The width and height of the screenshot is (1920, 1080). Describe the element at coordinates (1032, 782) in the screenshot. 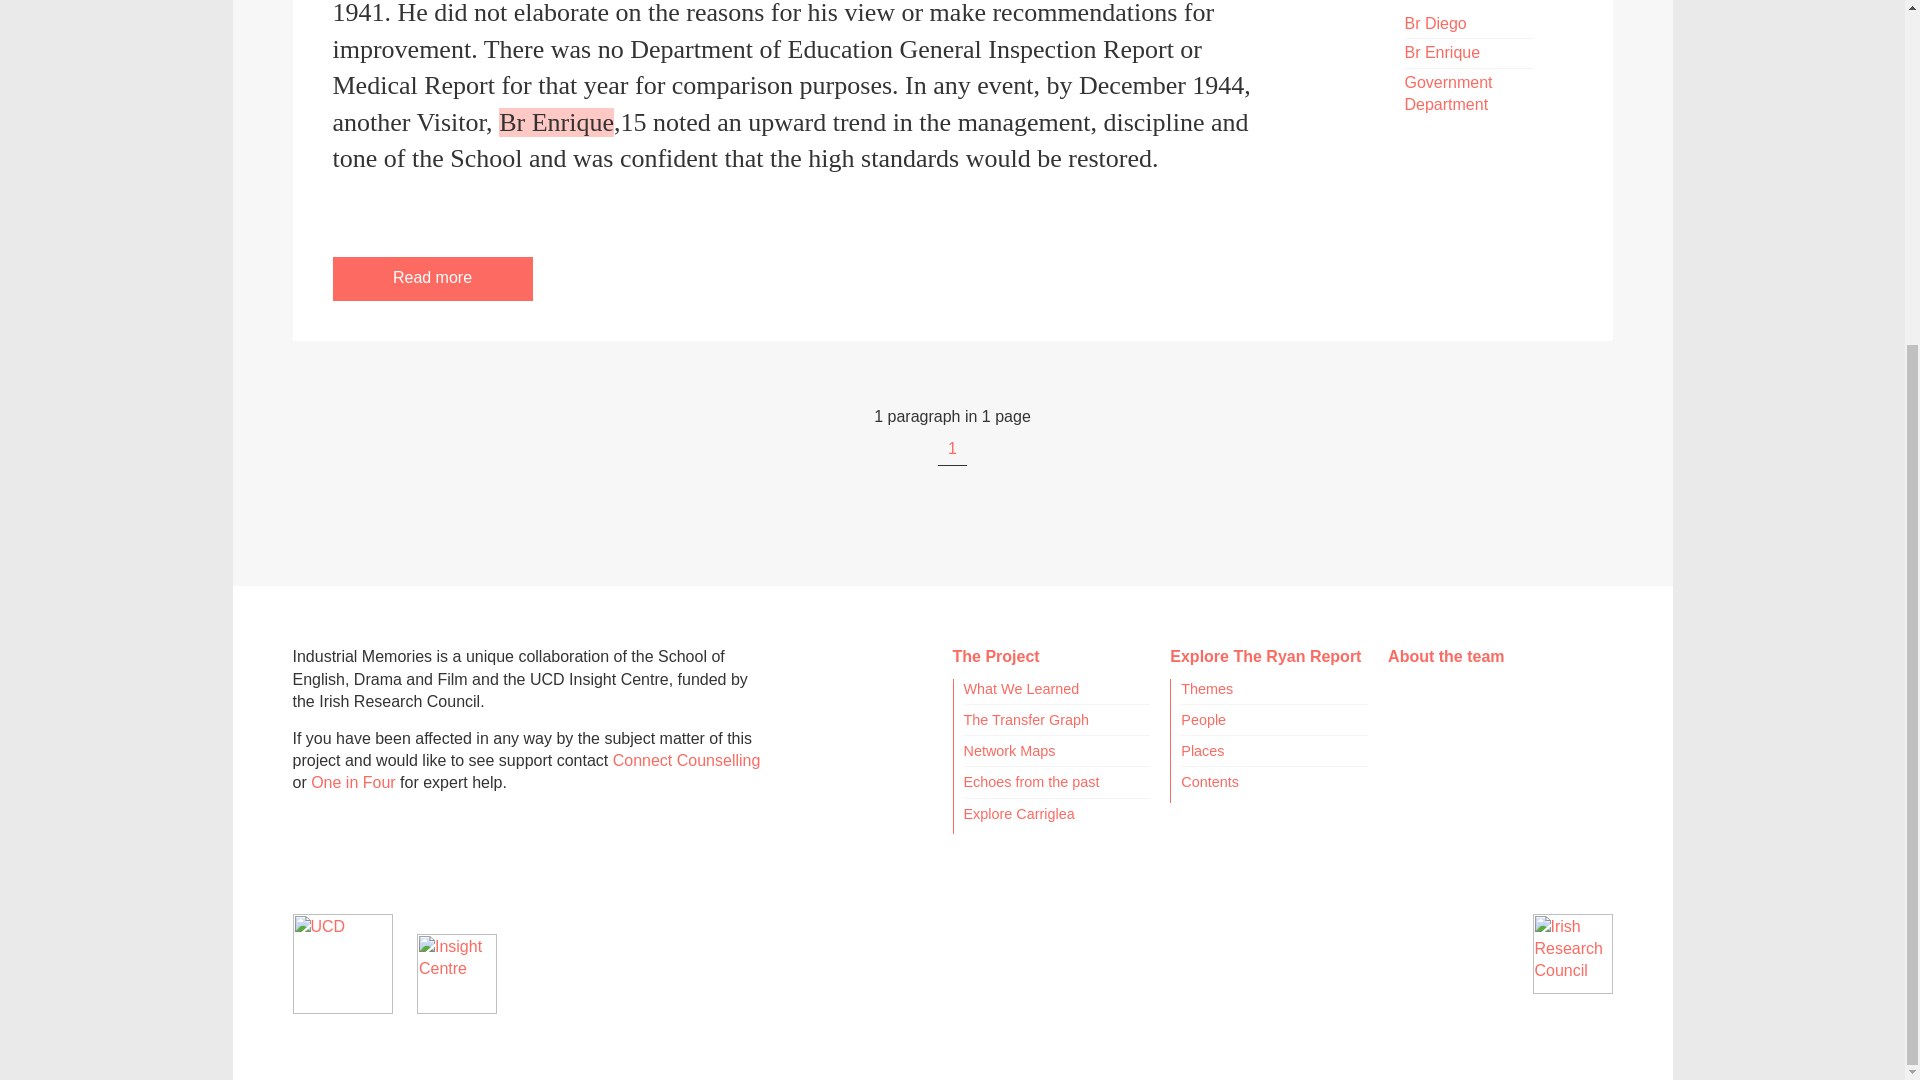

I see `Echoes from the past` at that location.